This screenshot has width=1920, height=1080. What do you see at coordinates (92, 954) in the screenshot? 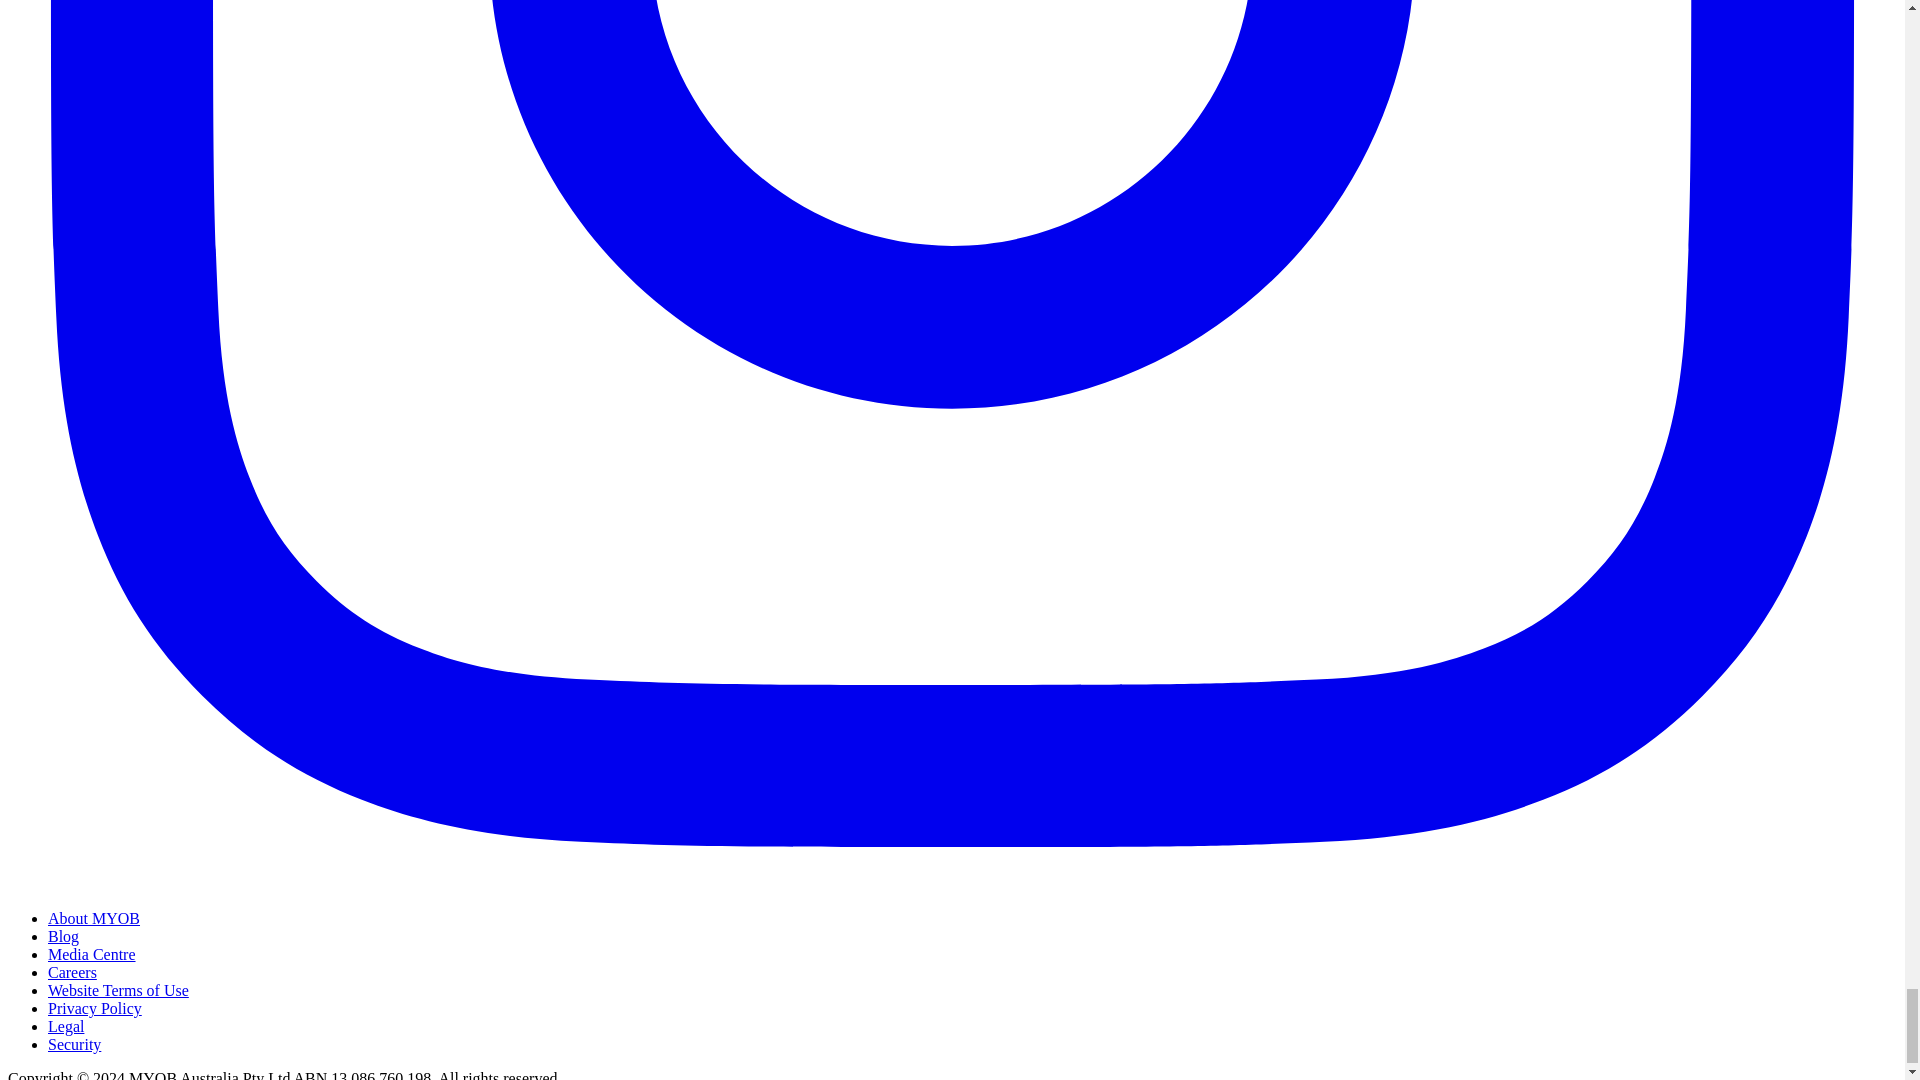
I see `Media Centre` at bounding box center [92, 954].